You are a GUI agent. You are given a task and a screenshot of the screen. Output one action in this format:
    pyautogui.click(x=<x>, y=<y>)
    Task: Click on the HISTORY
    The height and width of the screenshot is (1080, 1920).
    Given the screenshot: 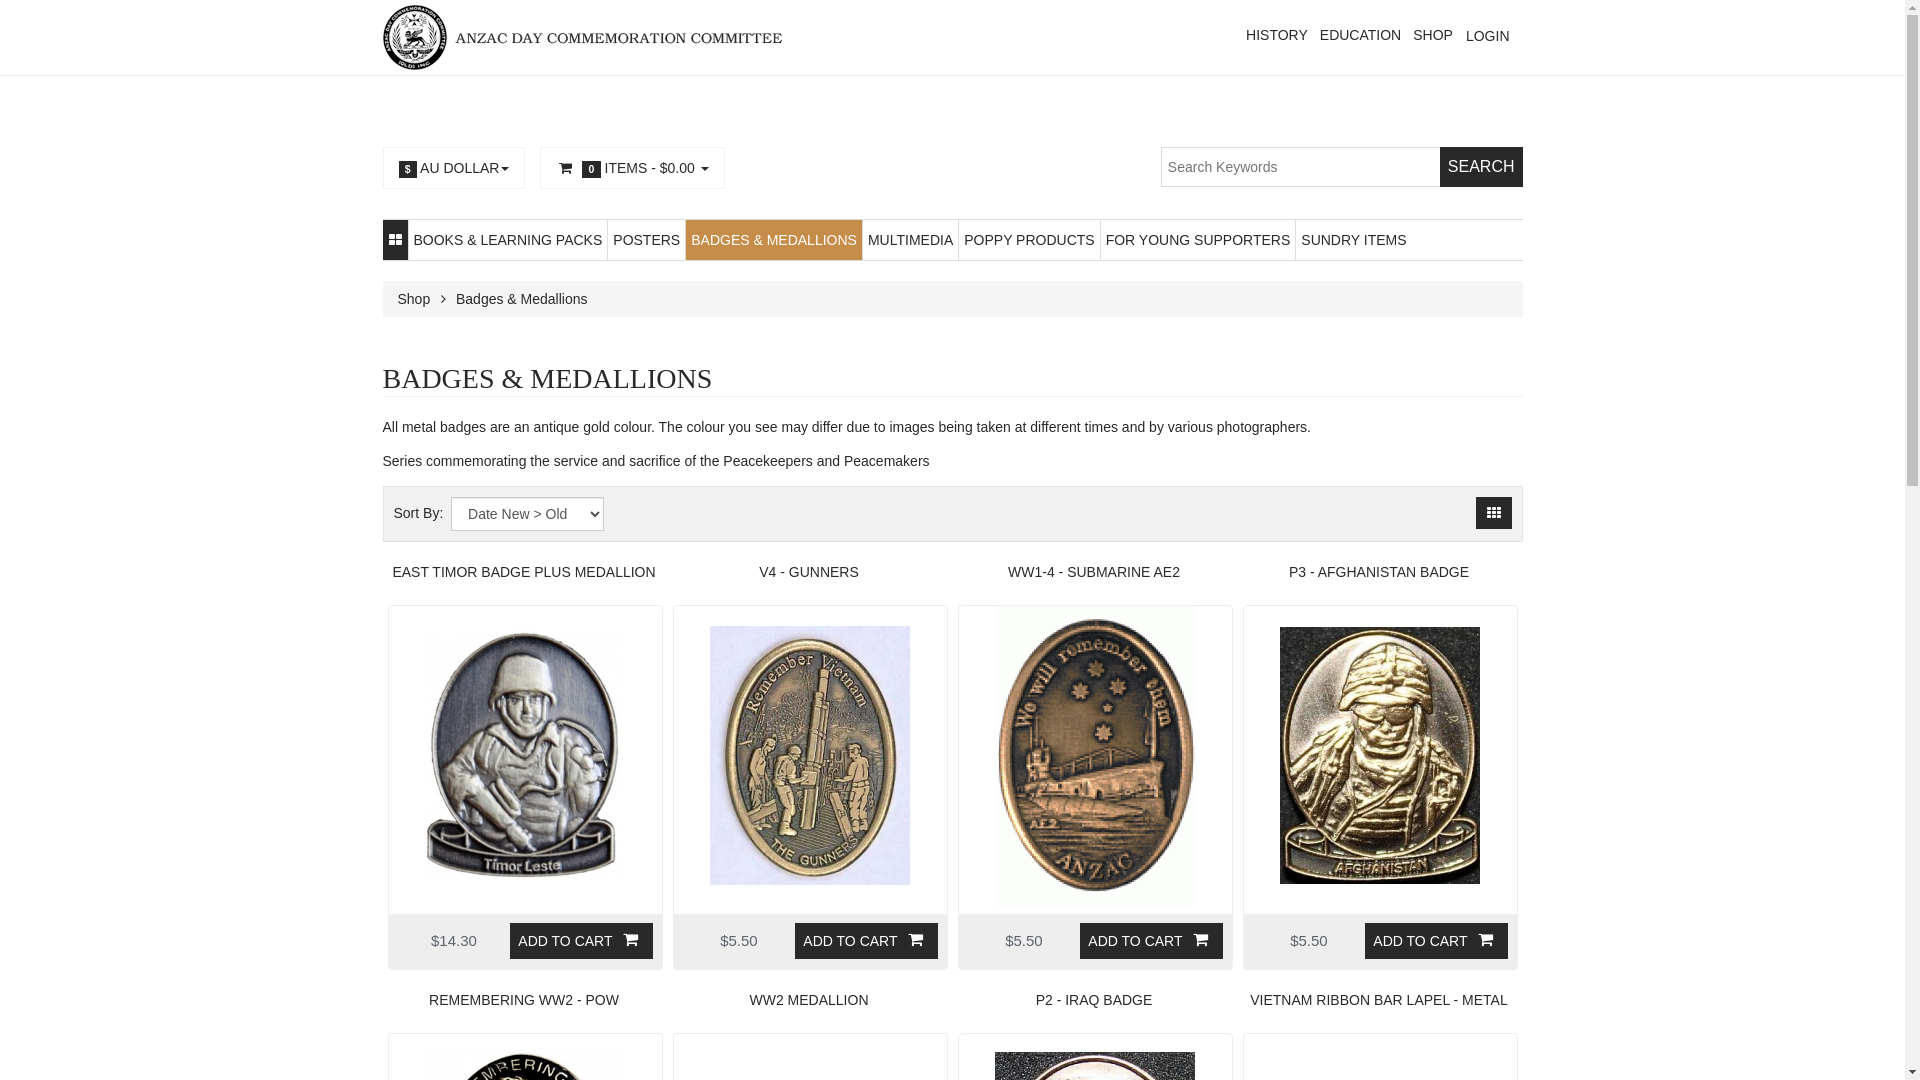 What is the action you would take?
    pyautogui.click(x=1277, y=35)
    